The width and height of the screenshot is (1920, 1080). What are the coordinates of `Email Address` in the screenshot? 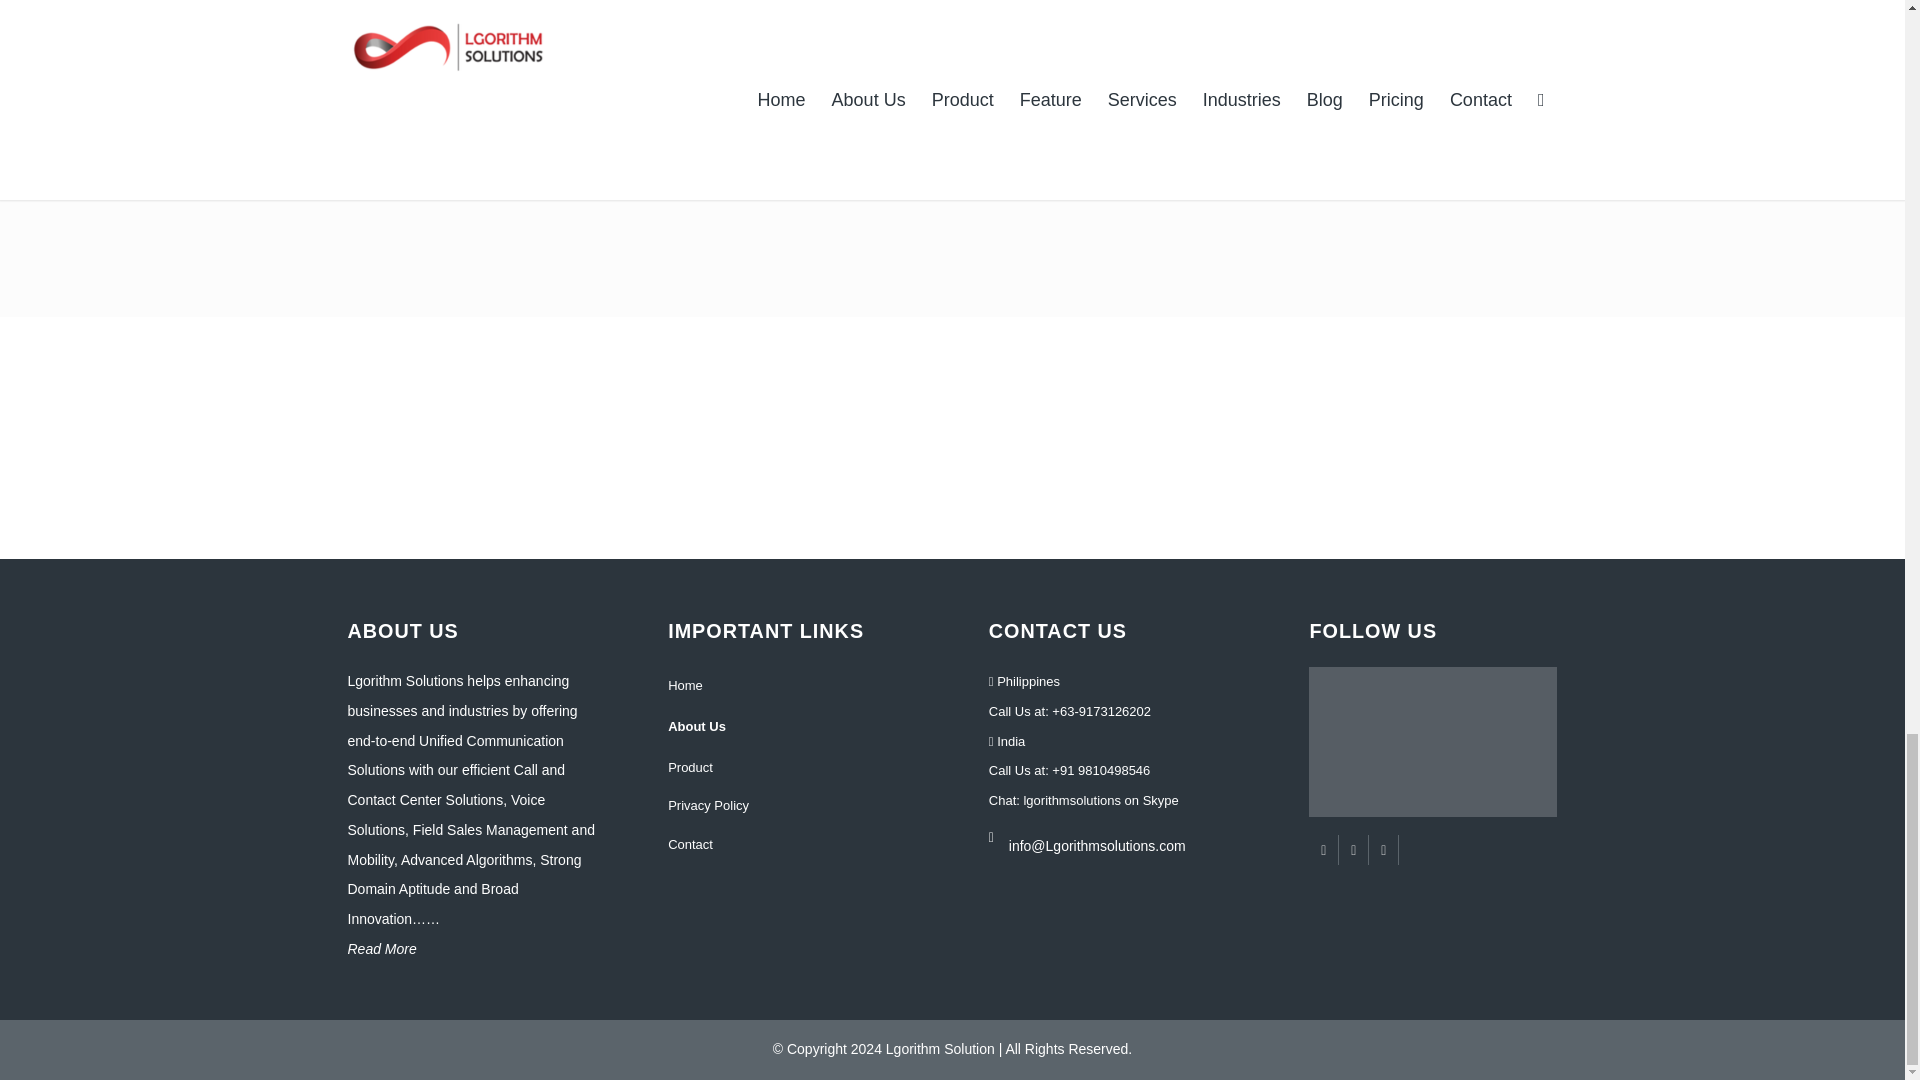 It's located at (1122, 832).